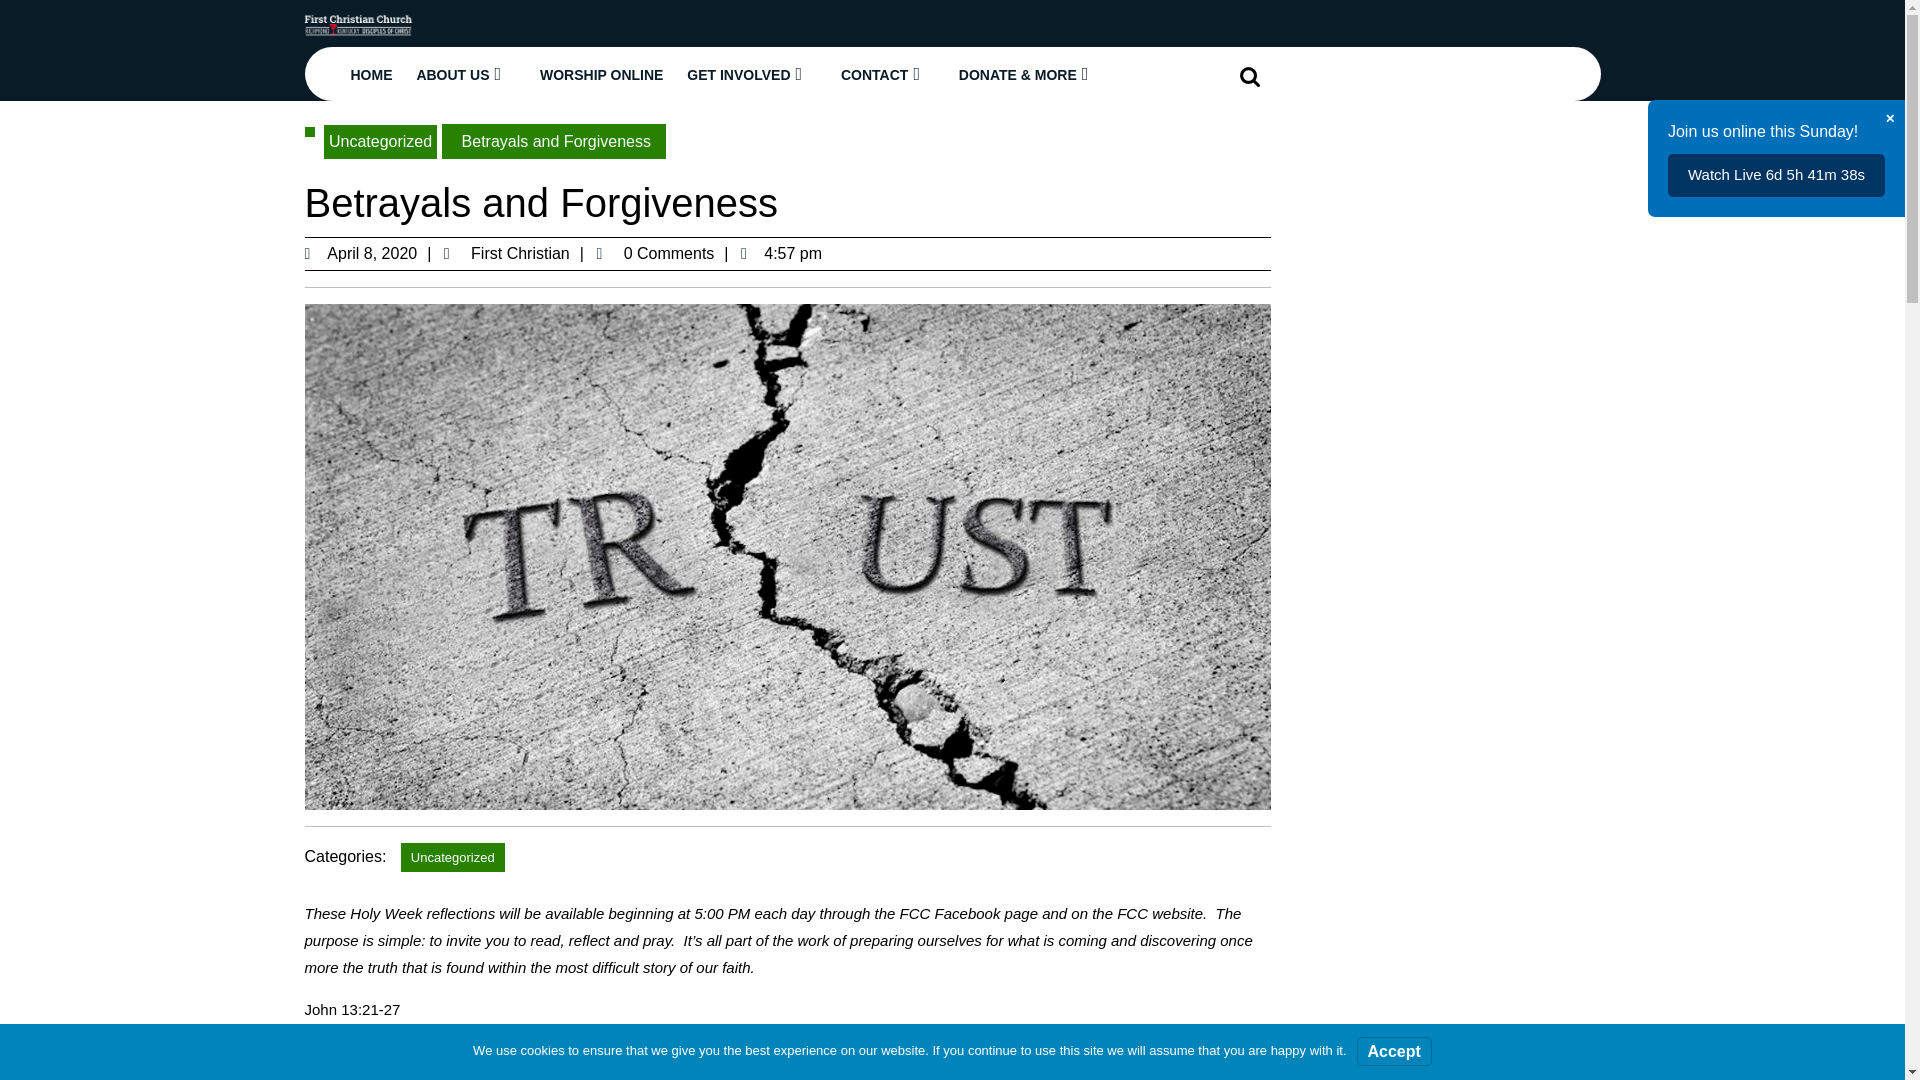 This screenshot has width=1920, height=1080. What do you see at coordinates (466, 73) in the screenshot?
I see `ABOUT US` at bounding box center [466, 73].